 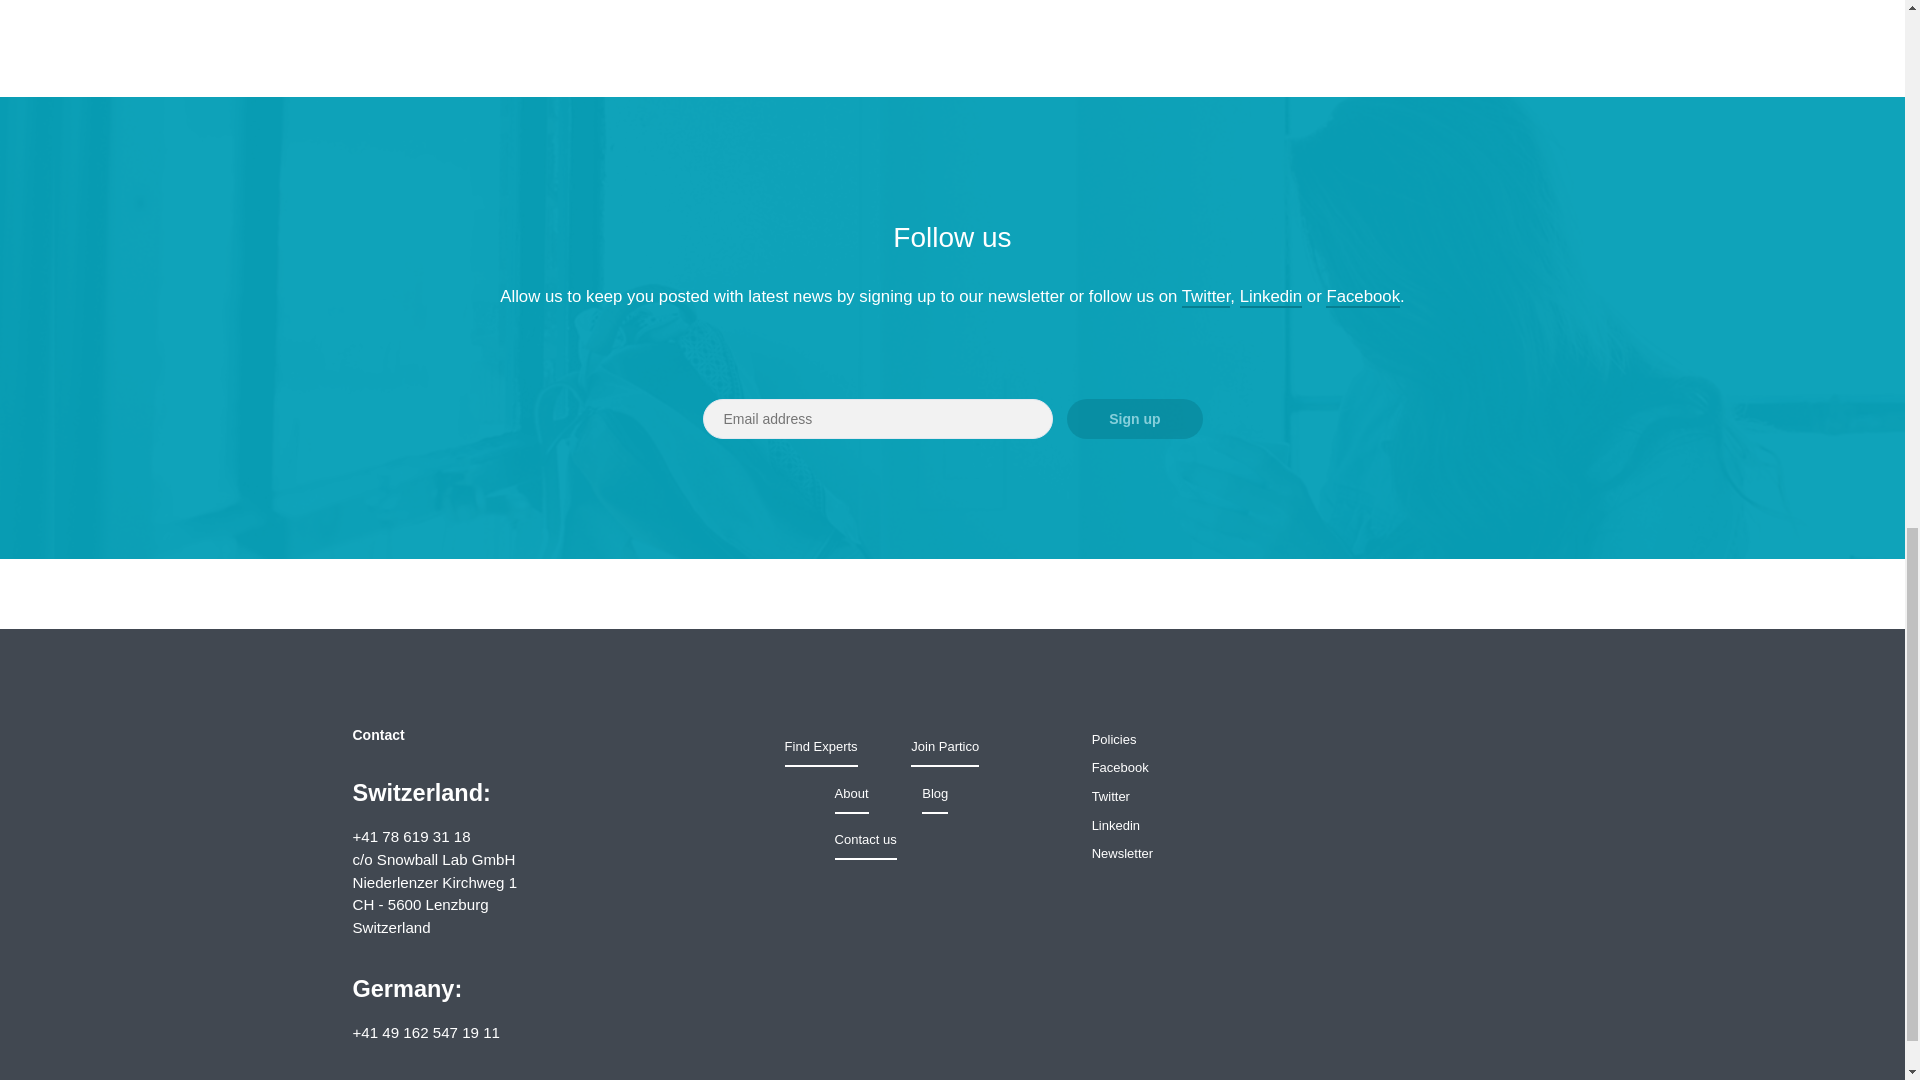 What do you see at coordinates (1116, 824) in the screenshot?
I see `Linkedin` at bounding box center [1116, 824].